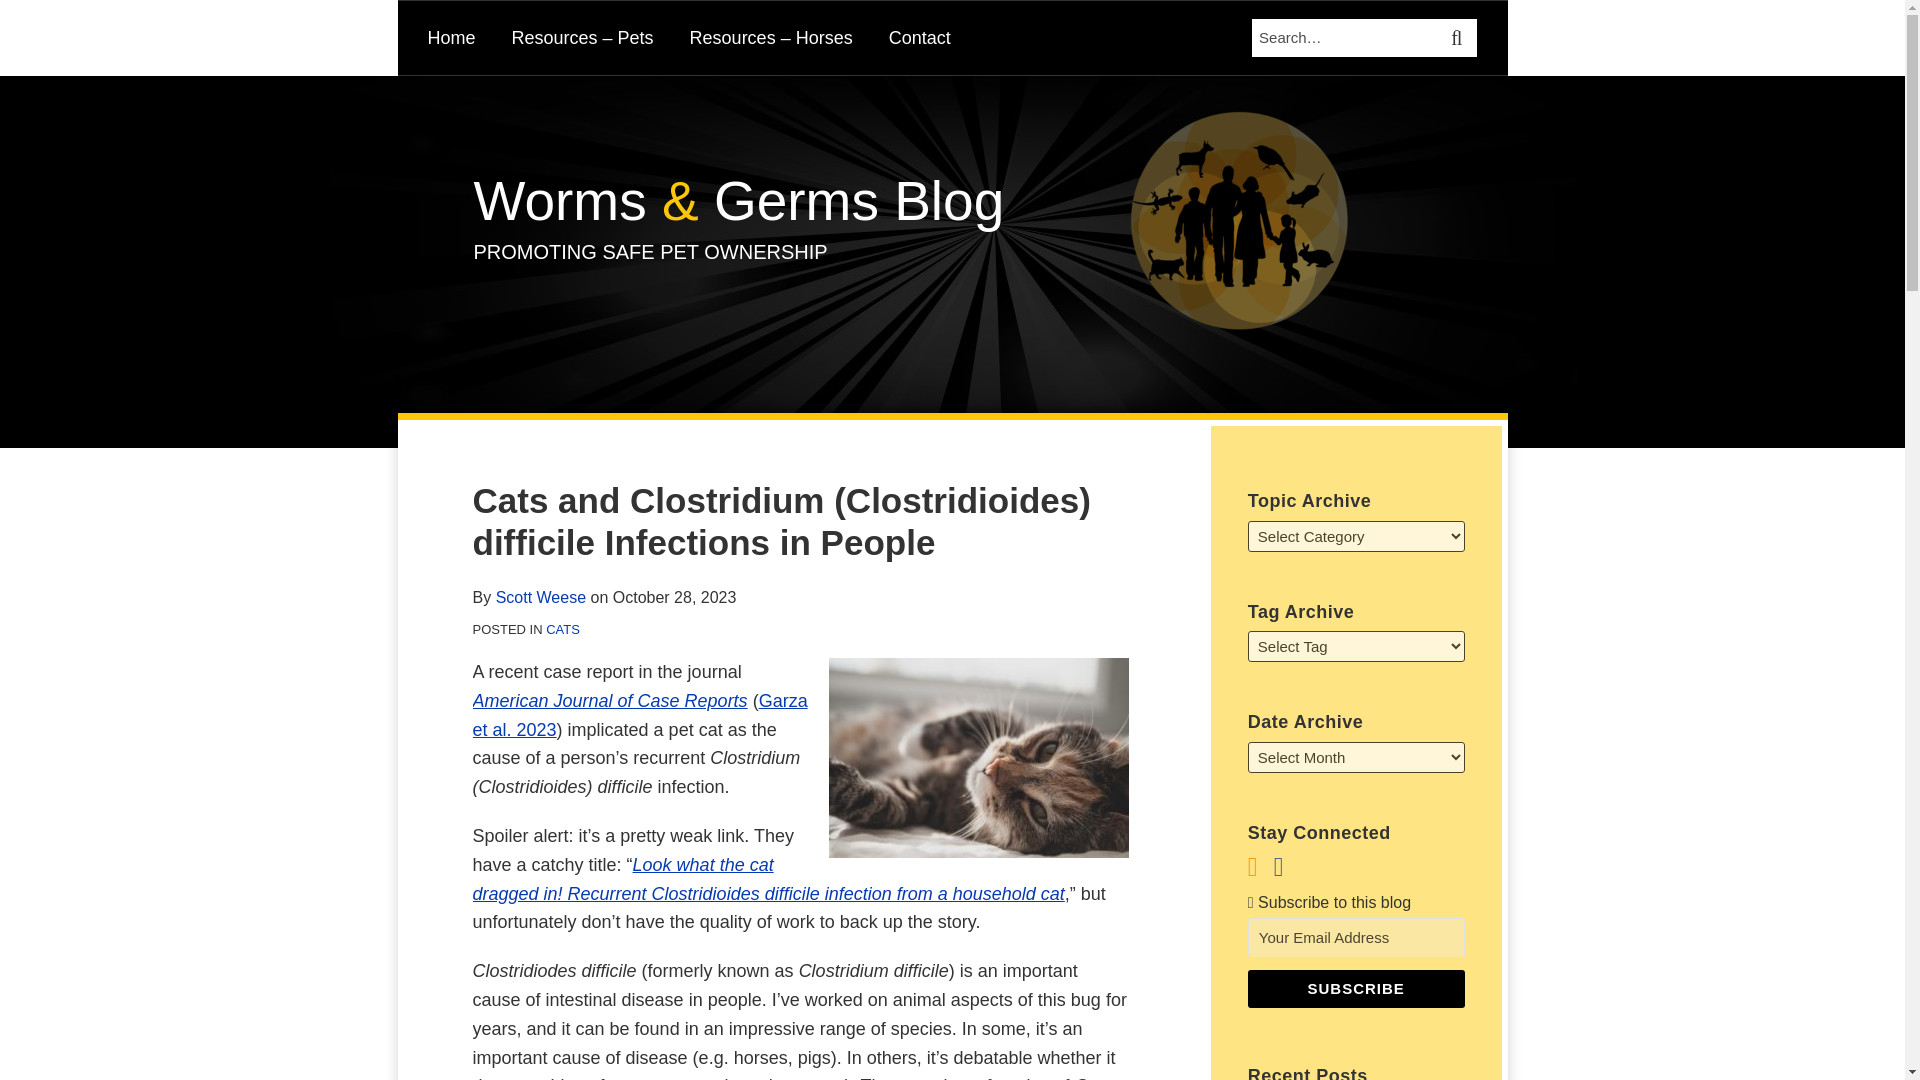  I want to click on American Journal of Case Reports, so click(609, 700).